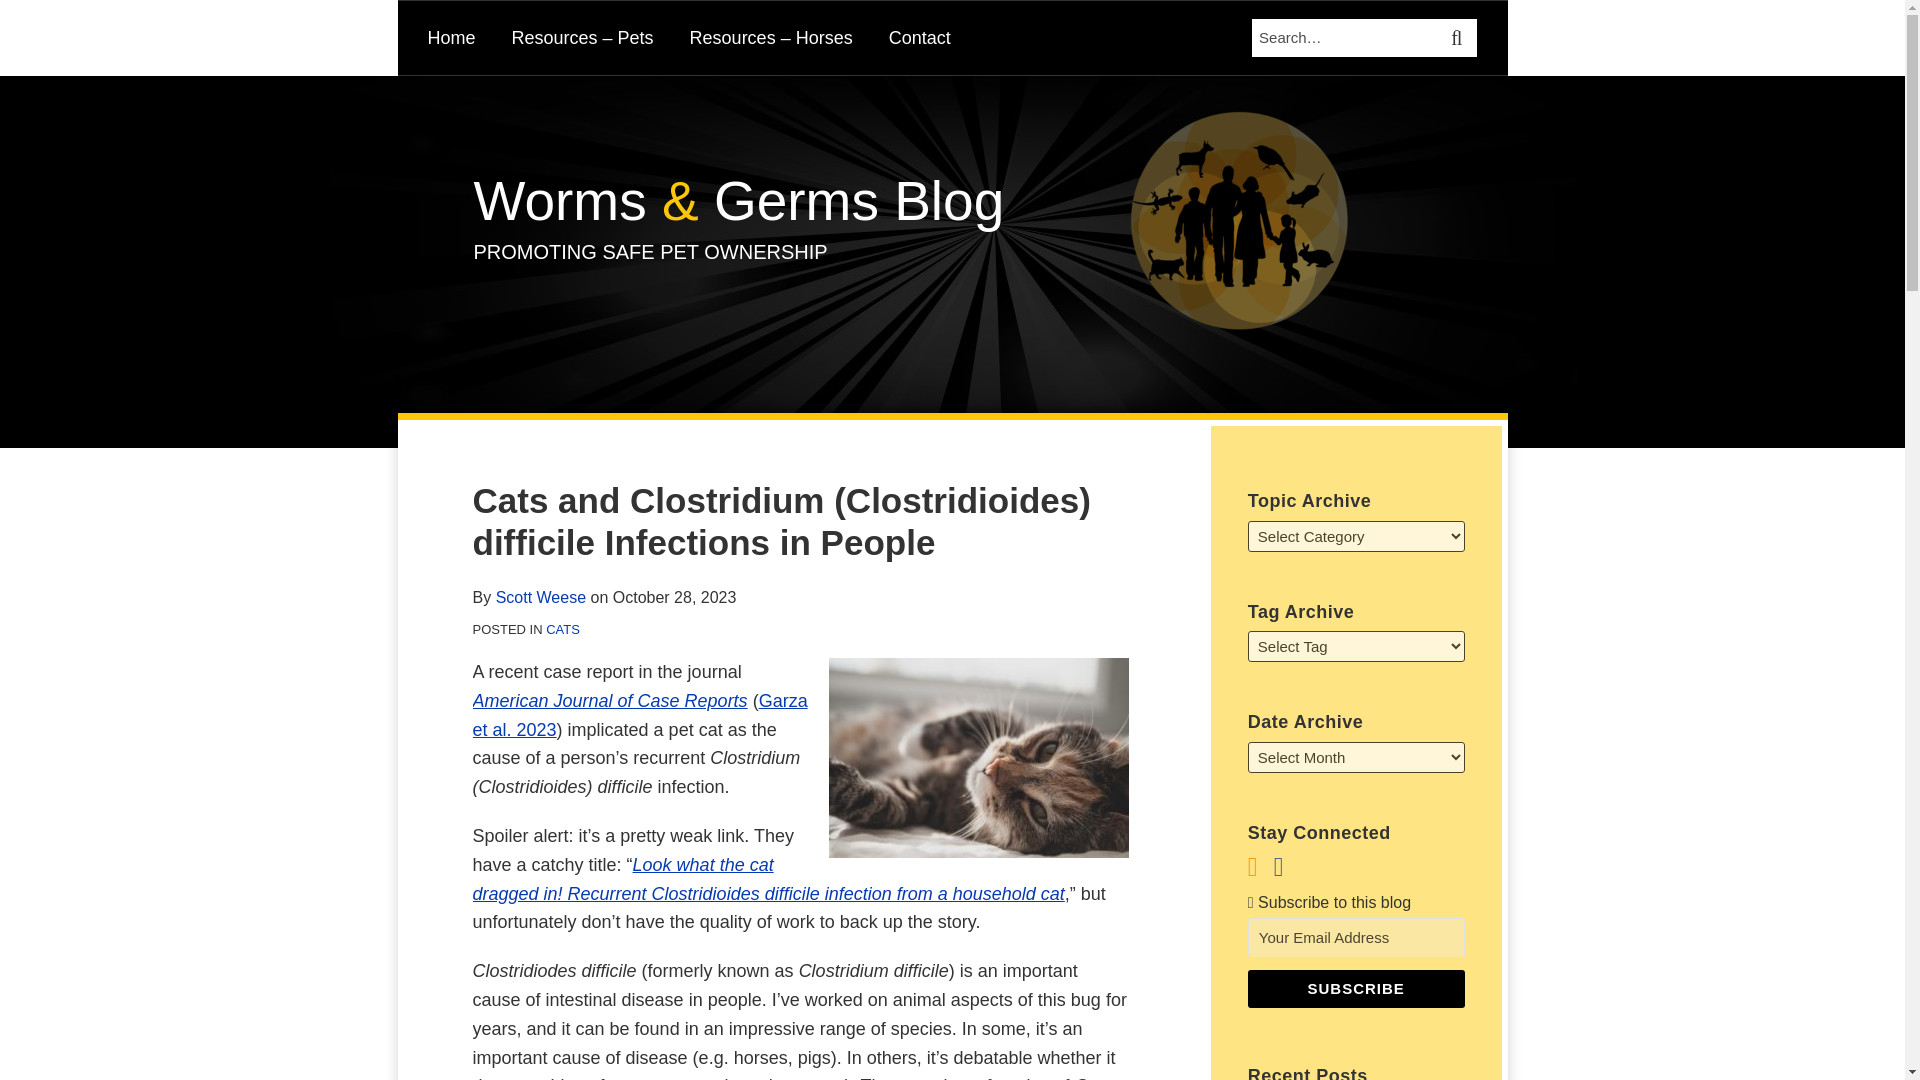  I want to click on American Journal of Case Reports, so click(609, 700).